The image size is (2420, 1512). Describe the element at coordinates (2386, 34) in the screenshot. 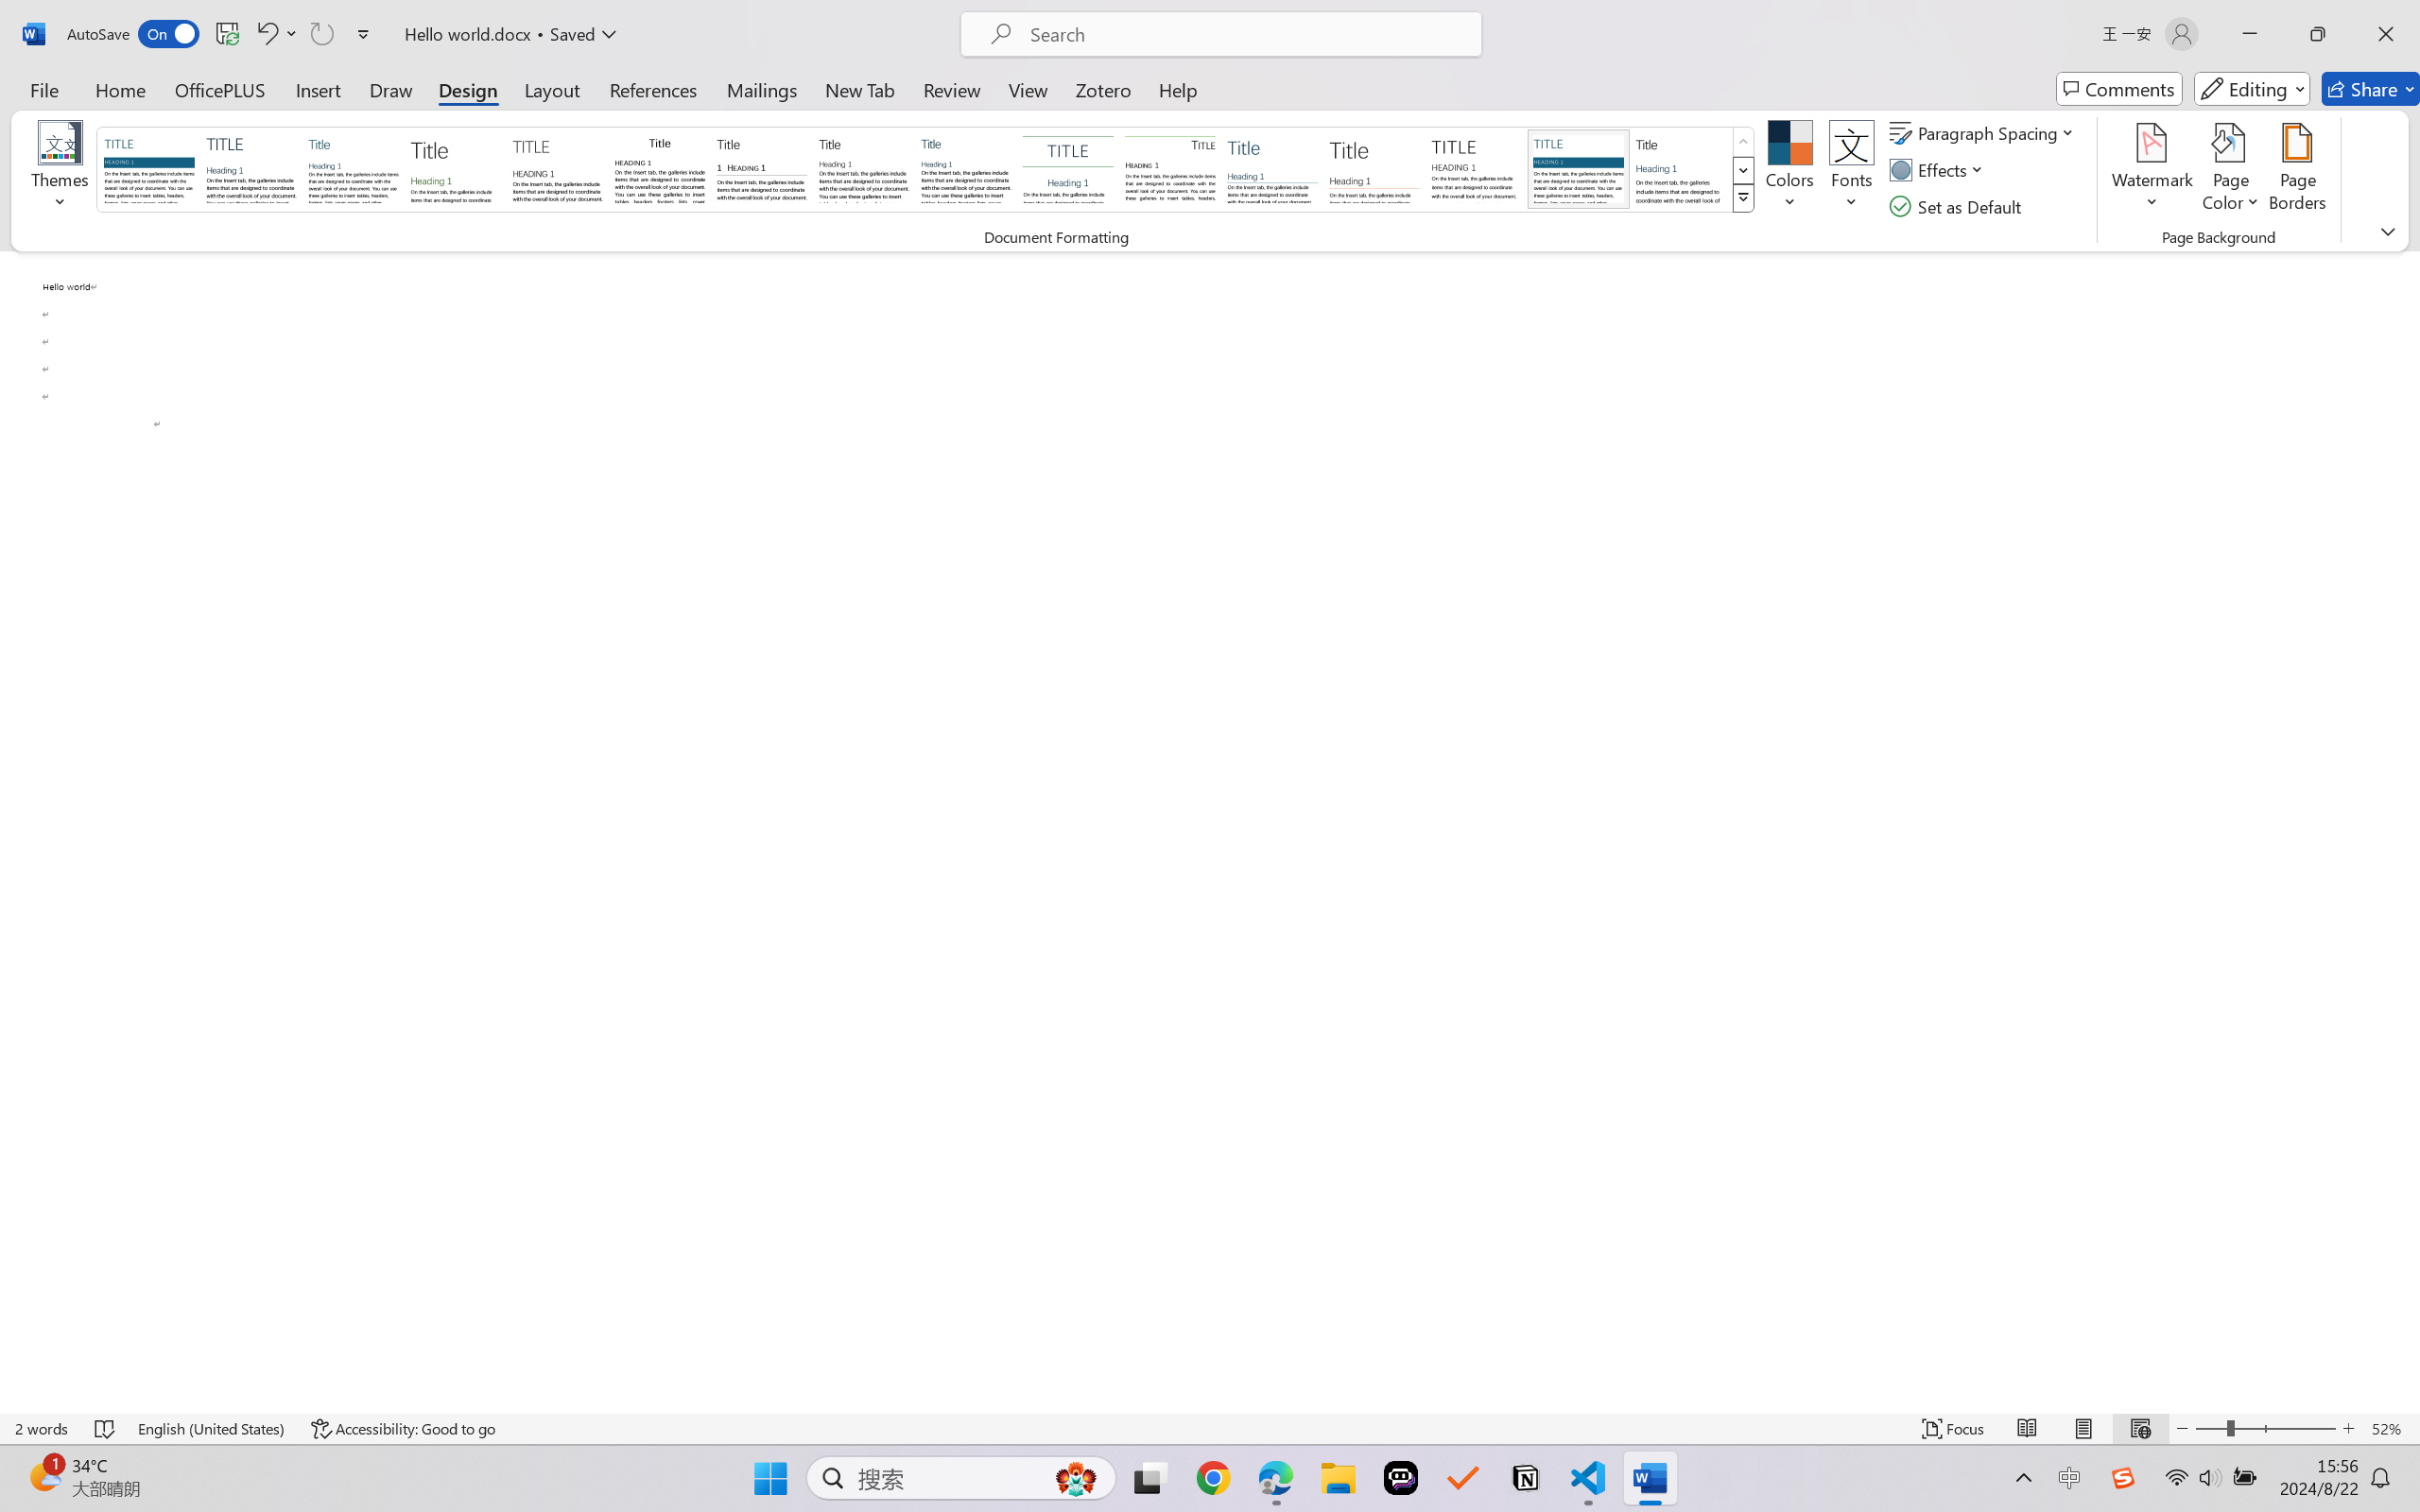

I see `Close` at that location.